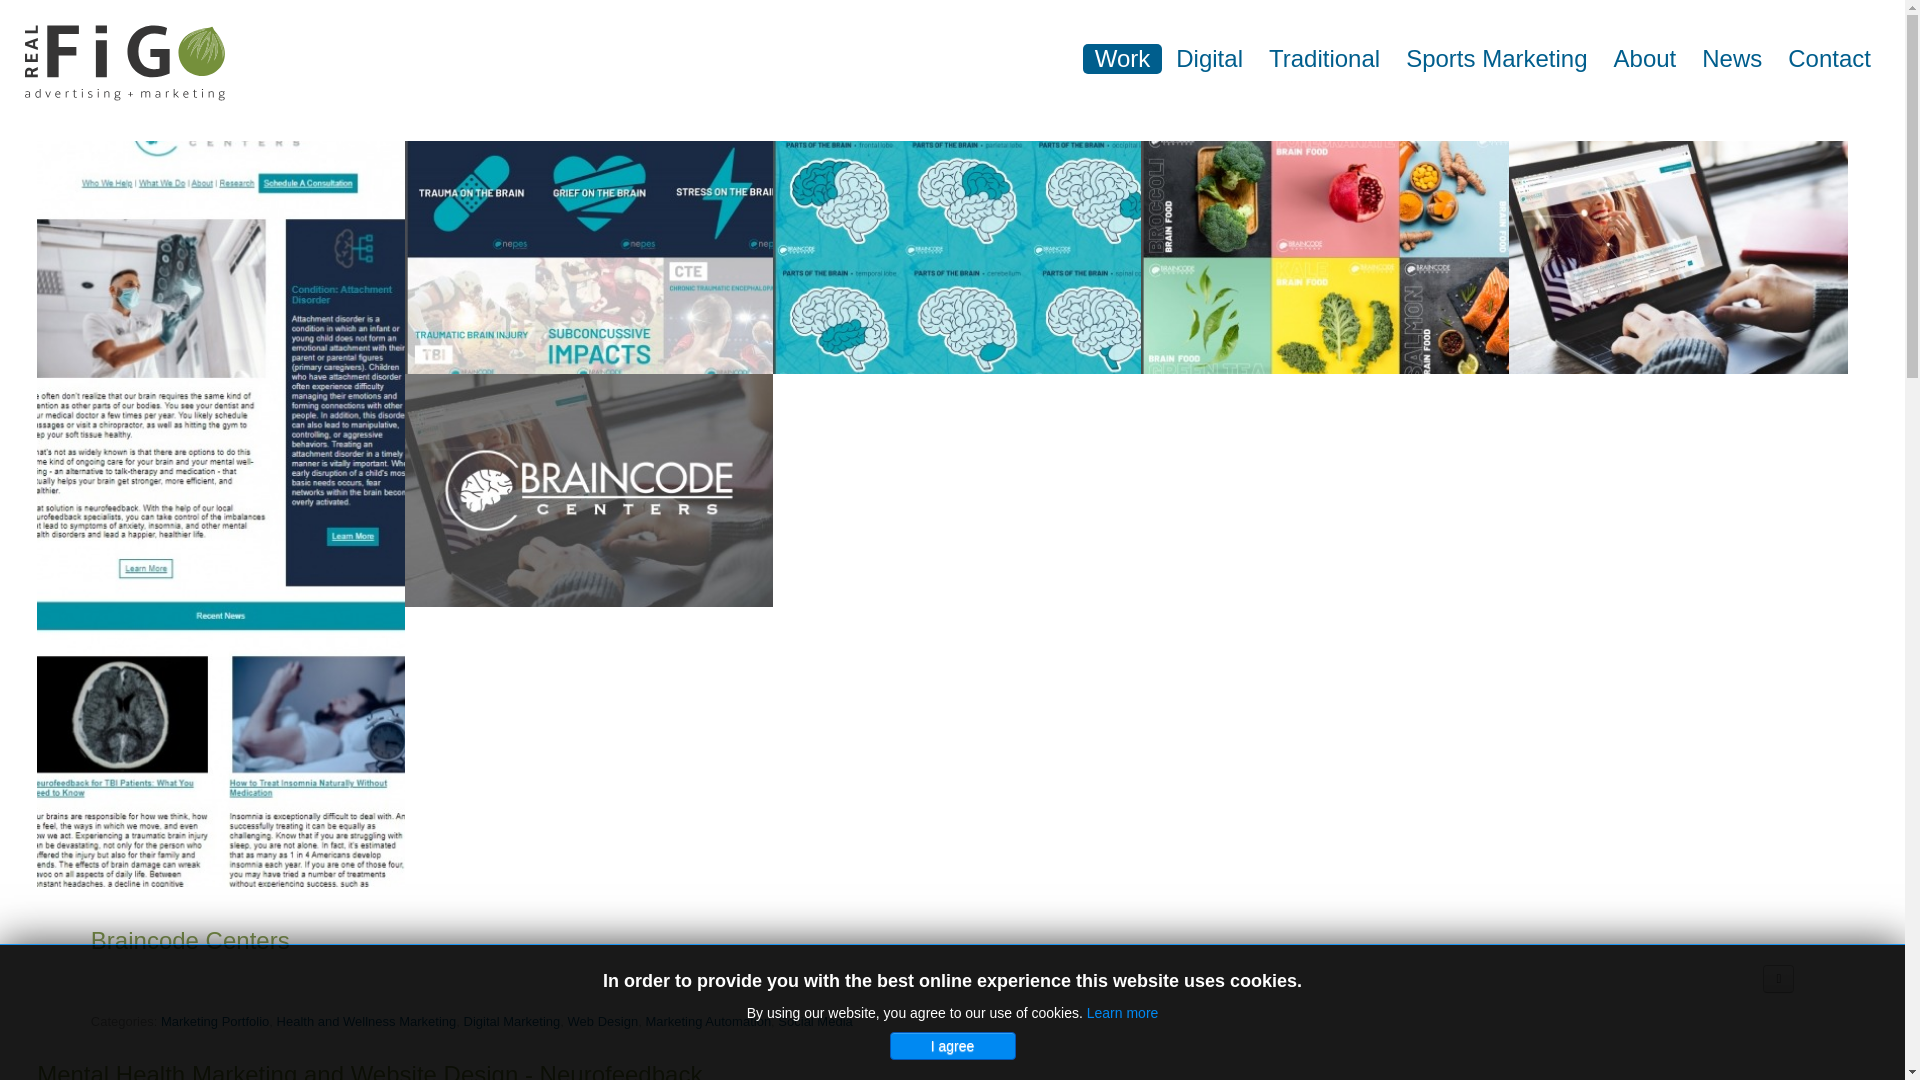 This screenshot has height=1080, width=1920. What do you see at coordinates (1209, 59) in the screenshot?
I see `Digital` at bounding box center [1209, 59].